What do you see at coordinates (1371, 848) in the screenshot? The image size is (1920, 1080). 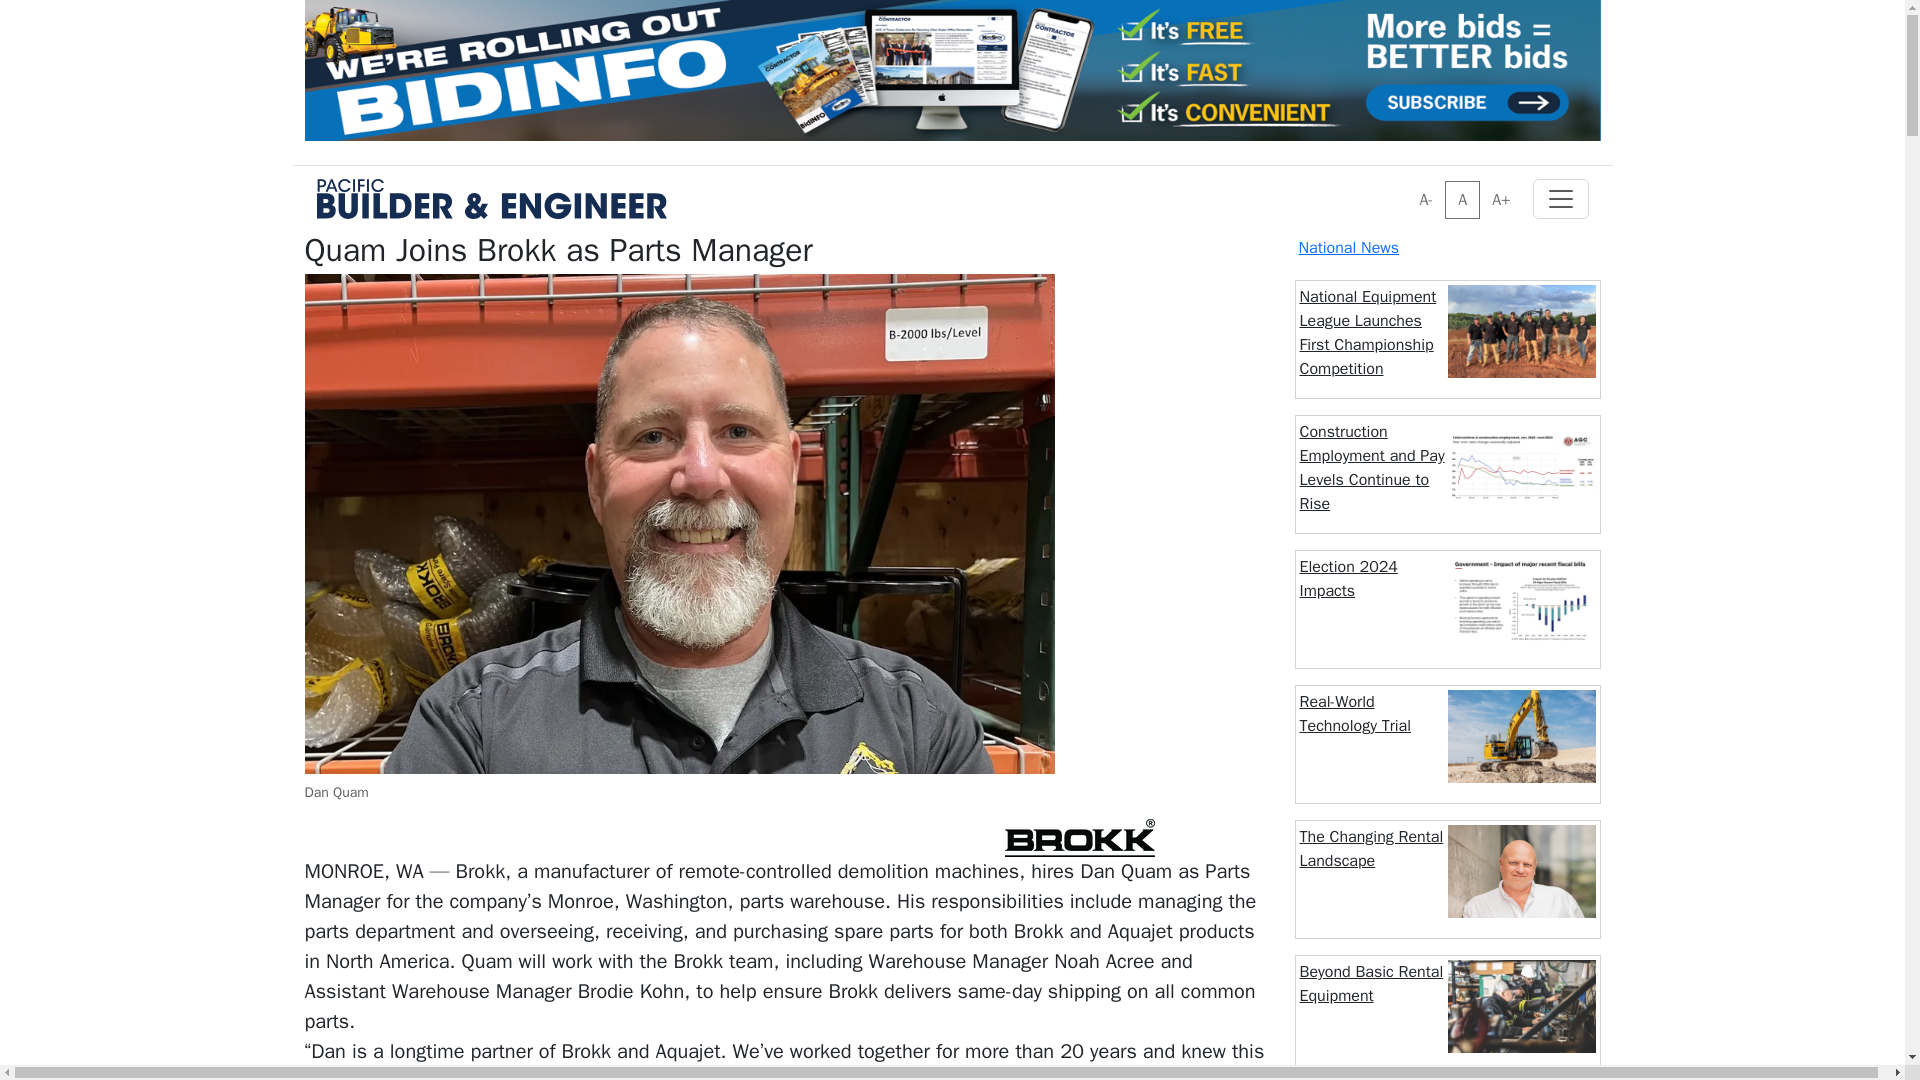 I see `The Changing Rental Landscape` at bounding box center [1371, 848].